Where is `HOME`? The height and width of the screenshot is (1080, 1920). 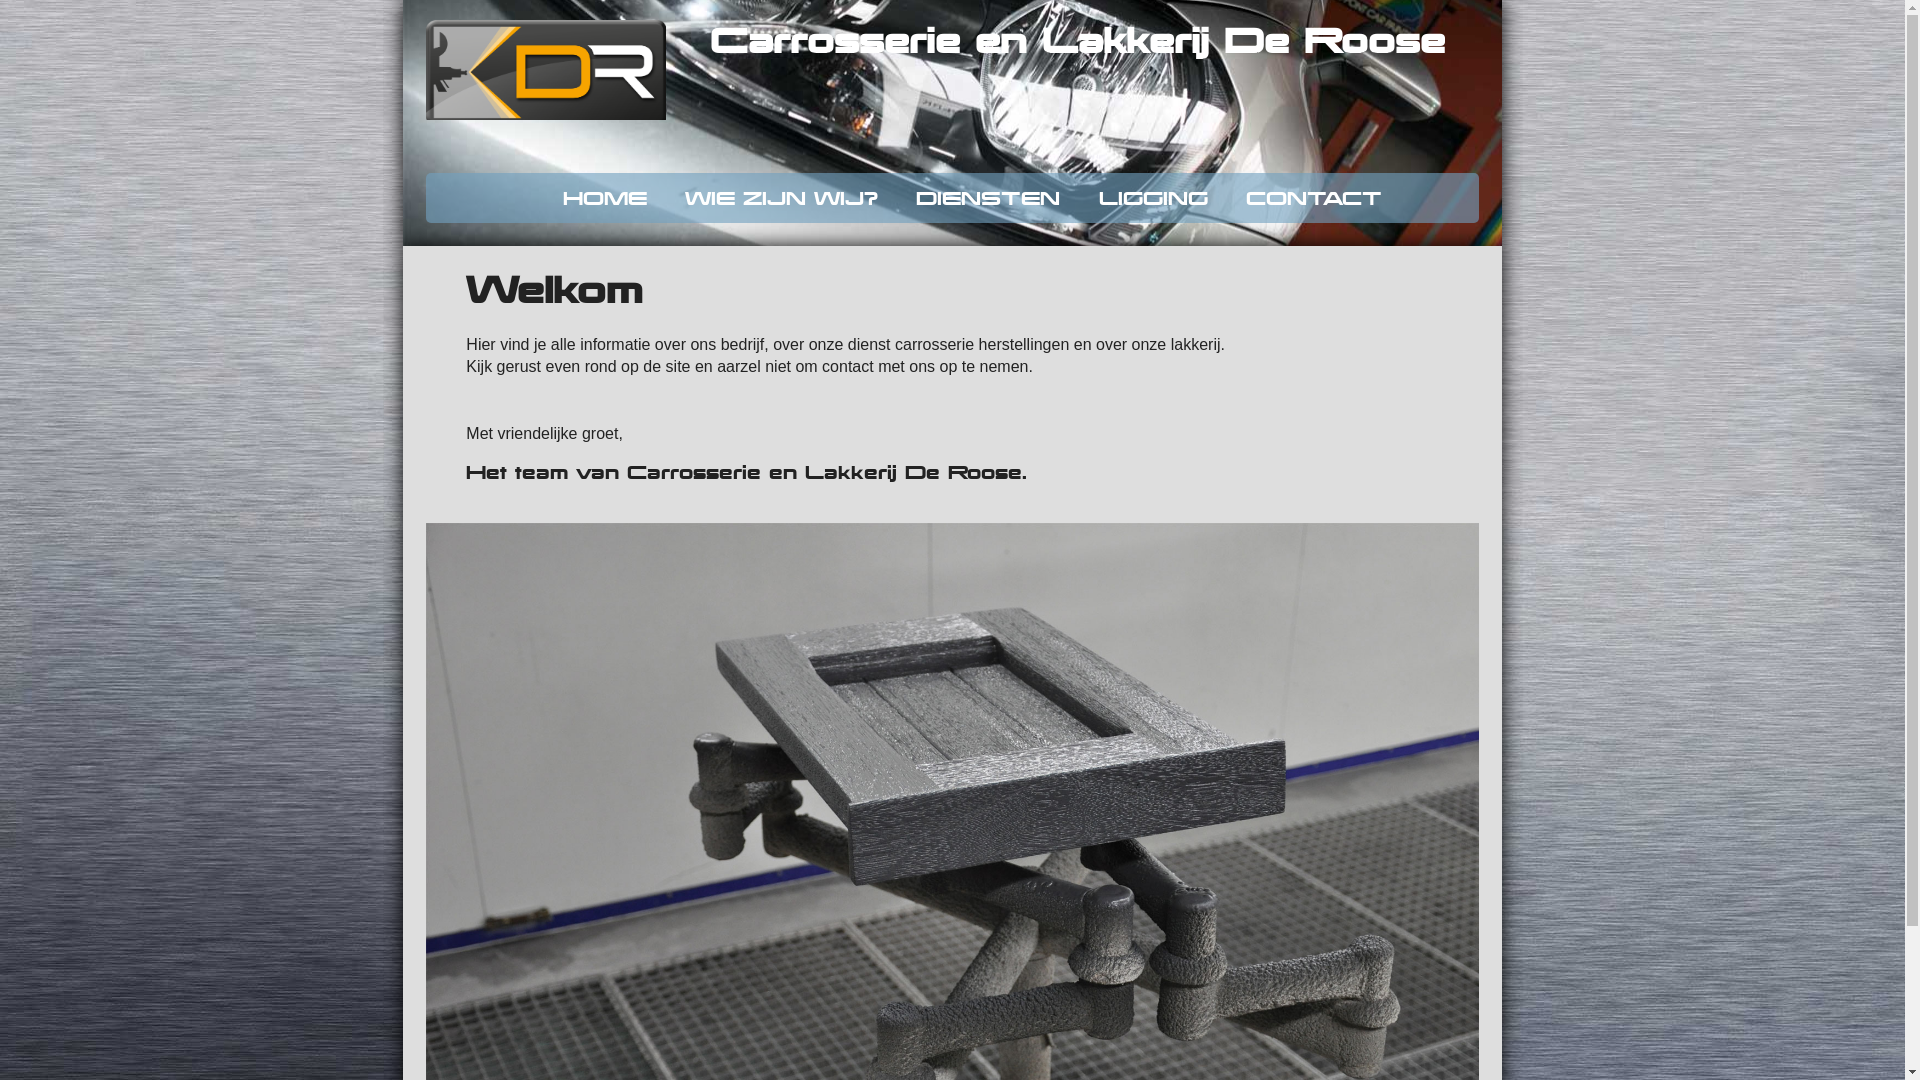 HOME is located at coordinates (605, 198).